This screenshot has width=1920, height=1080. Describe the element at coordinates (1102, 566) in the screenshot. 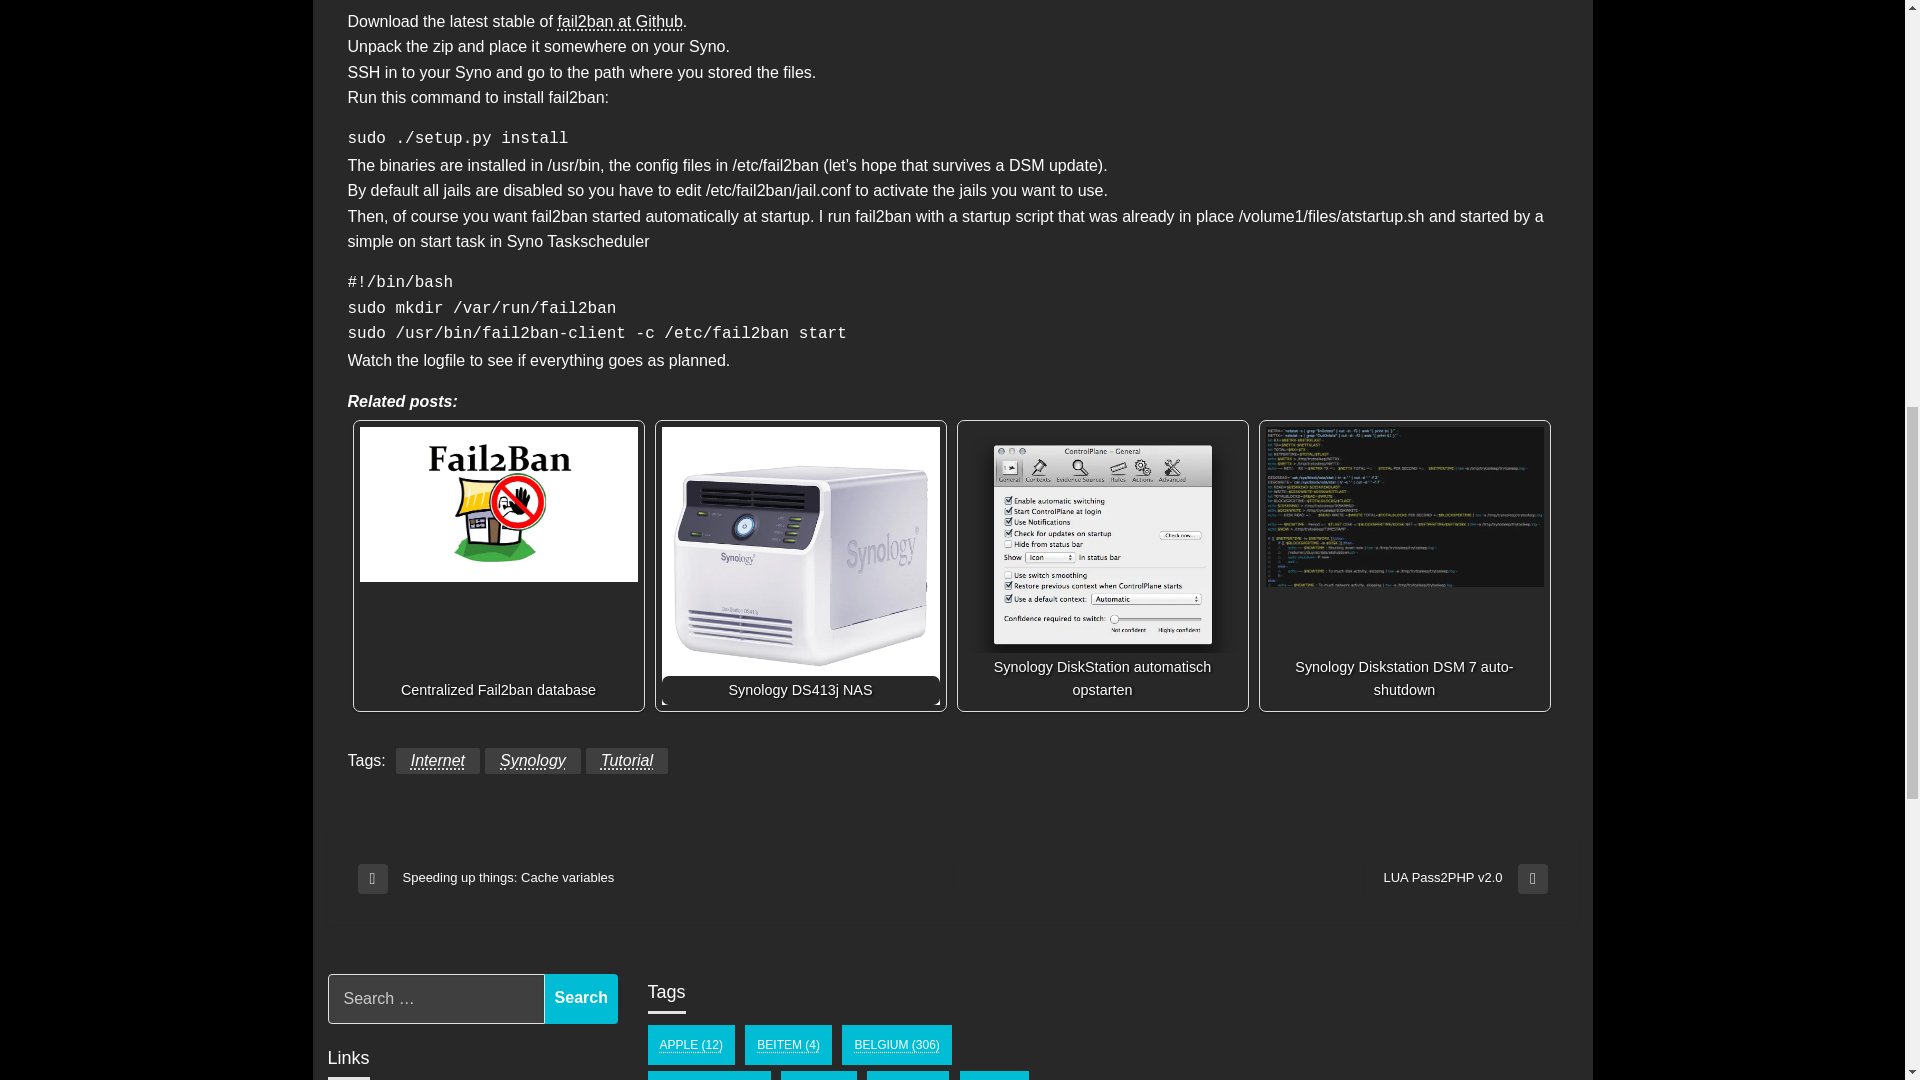

I see `Synology DiskStation automatisch opstarten` at that location.